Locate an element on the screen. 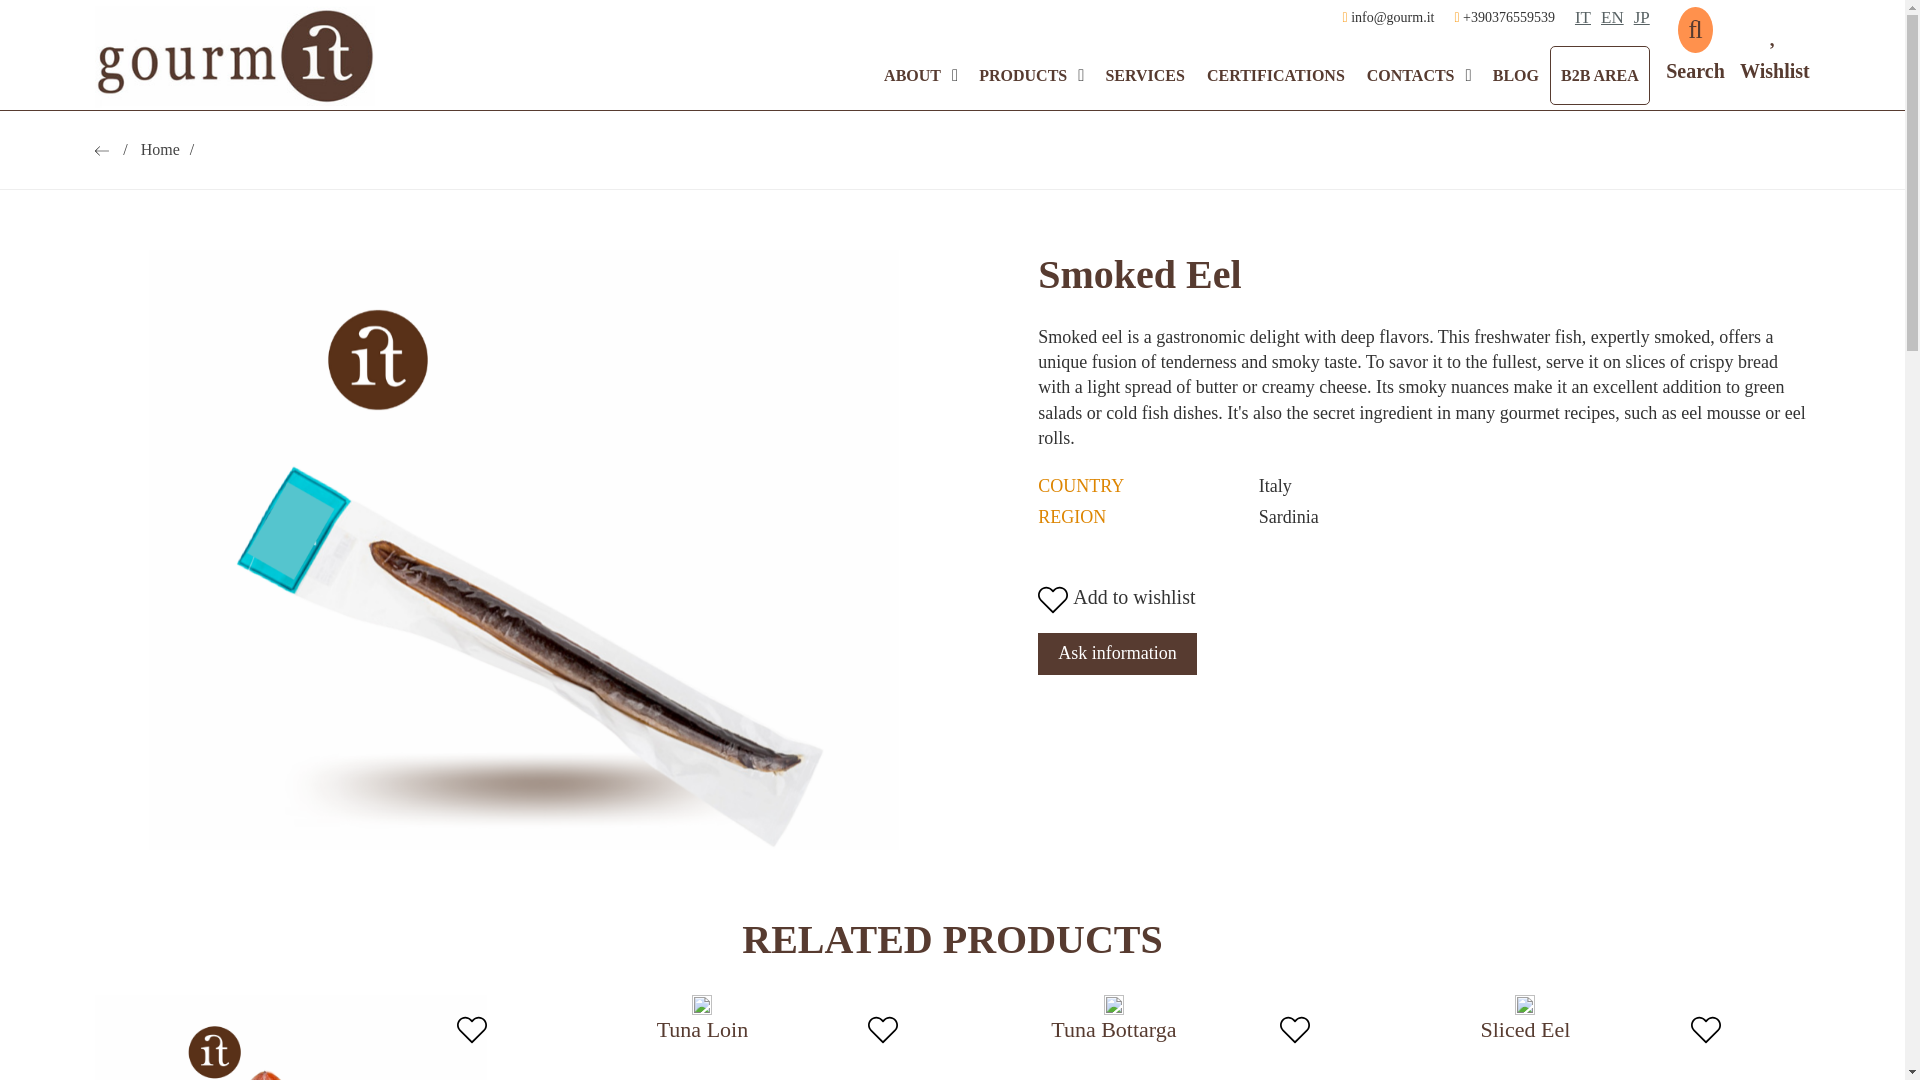  B2B AREA is located at coordinates (1599, 75).